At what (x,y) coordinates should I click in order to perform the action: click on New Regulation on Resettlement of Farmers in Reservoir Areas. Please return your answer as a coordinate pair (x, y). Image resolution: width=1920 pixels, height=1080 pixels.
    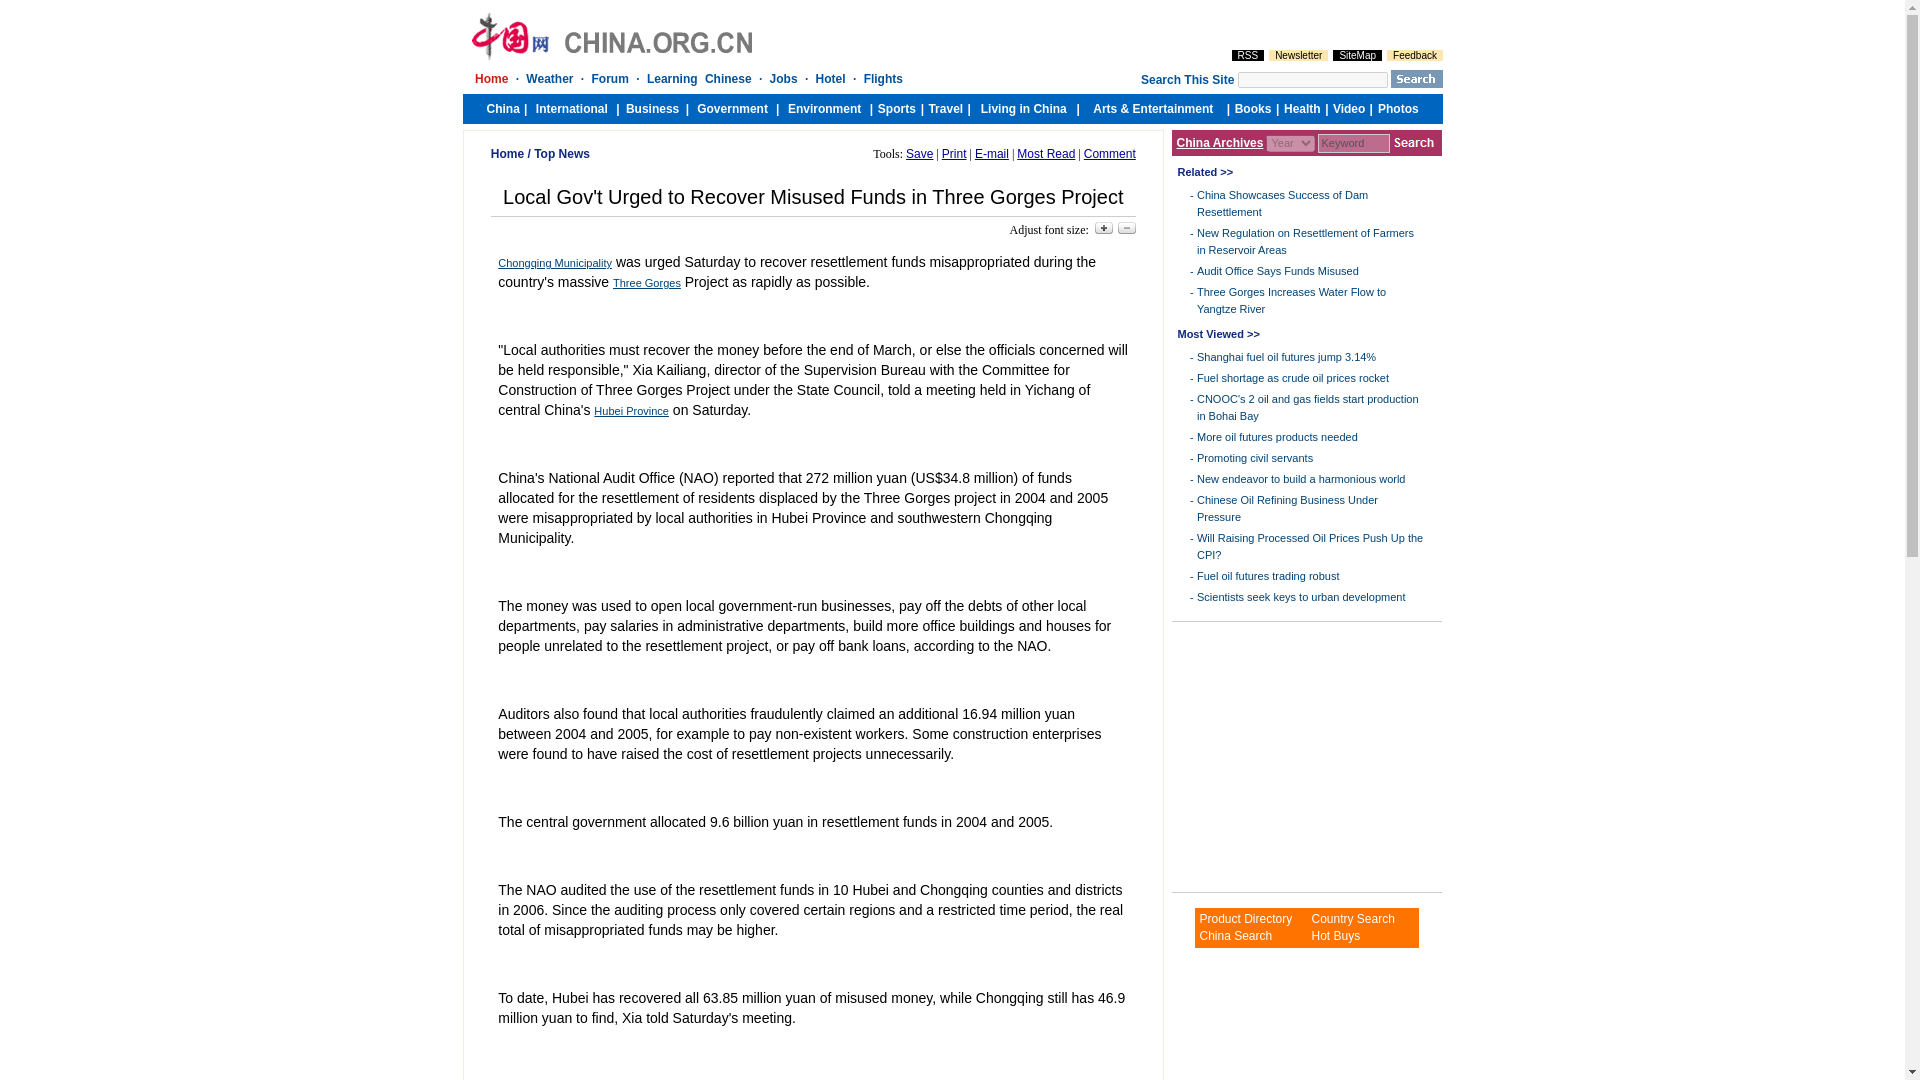
    Looking at the image, I should click on (1304, 240).